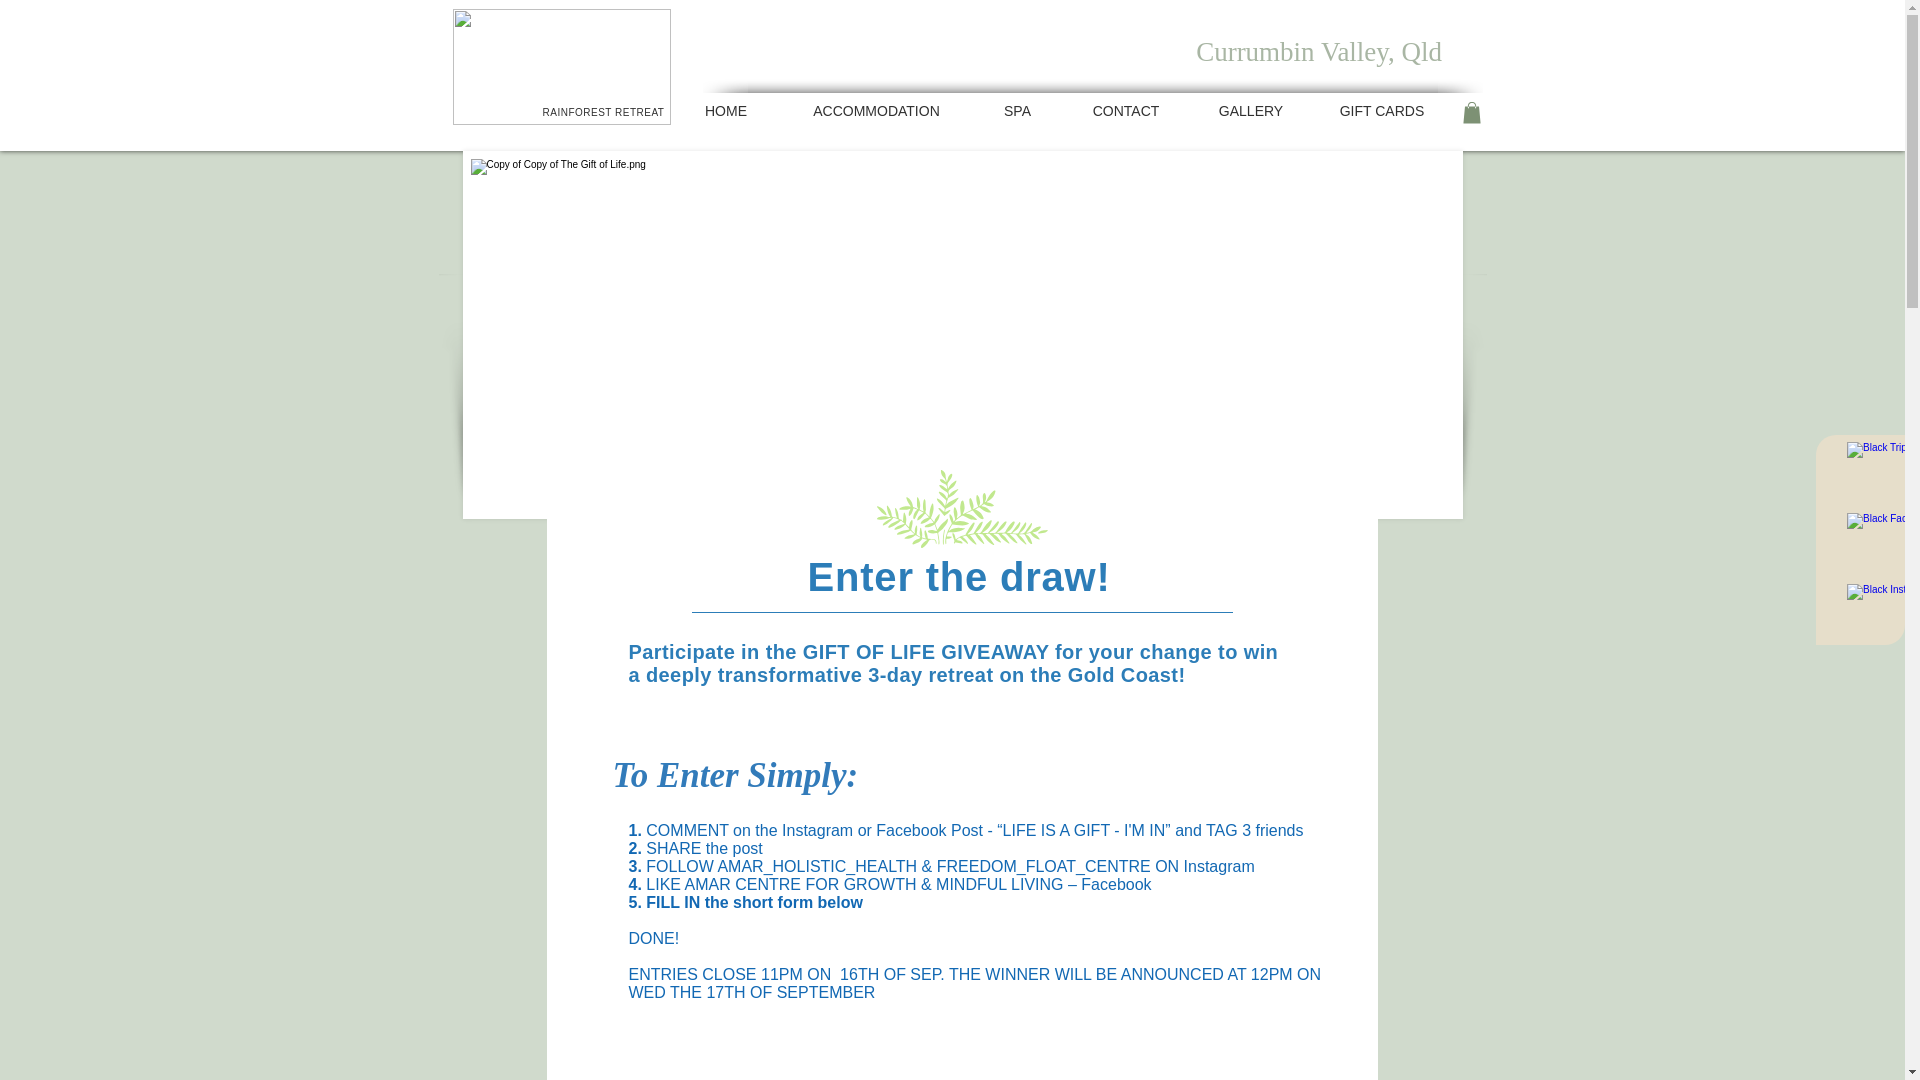 Image resolution: width=1920 pixels, height=1080 pixels. What do you see at coordinates (1250, 110) in the screenshot?
I see `GALLERY` at bounding box center [1250, 110].